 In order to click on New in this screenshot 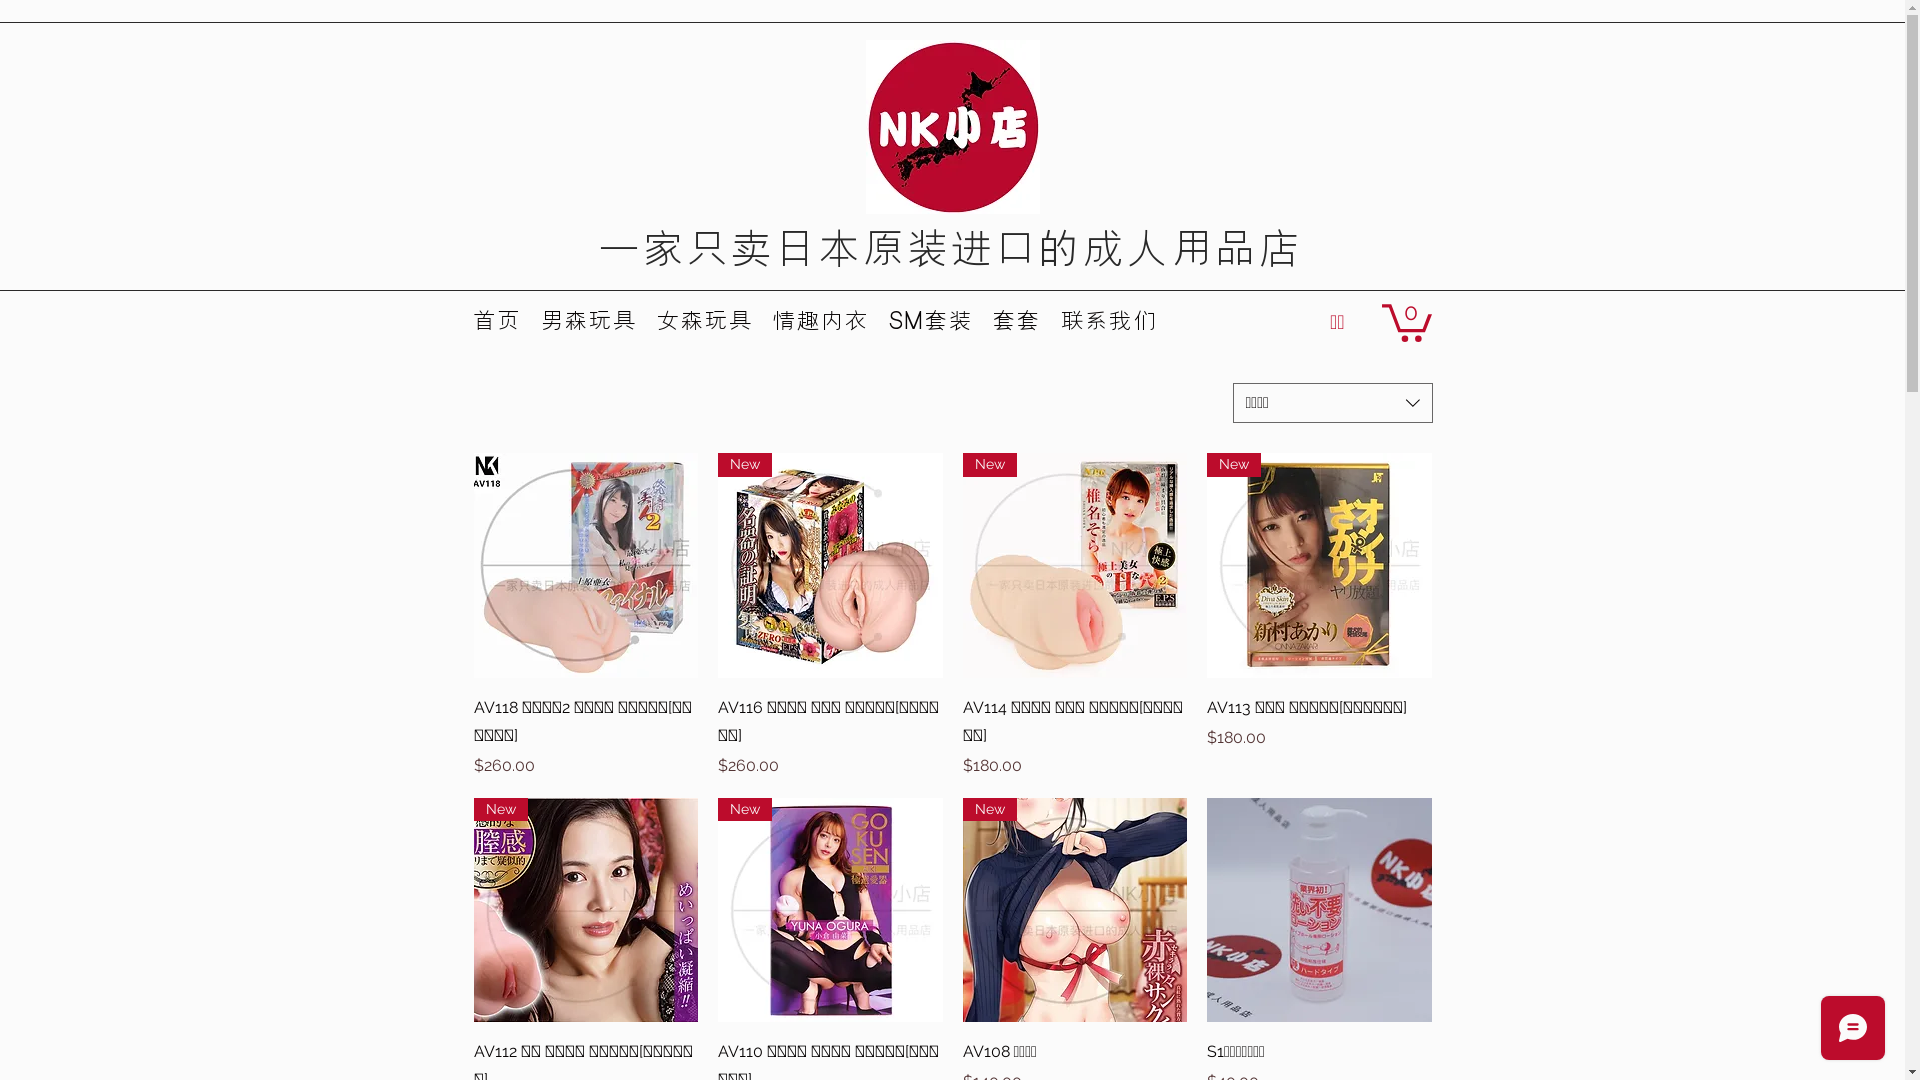, I will do `click(830, 910)`.